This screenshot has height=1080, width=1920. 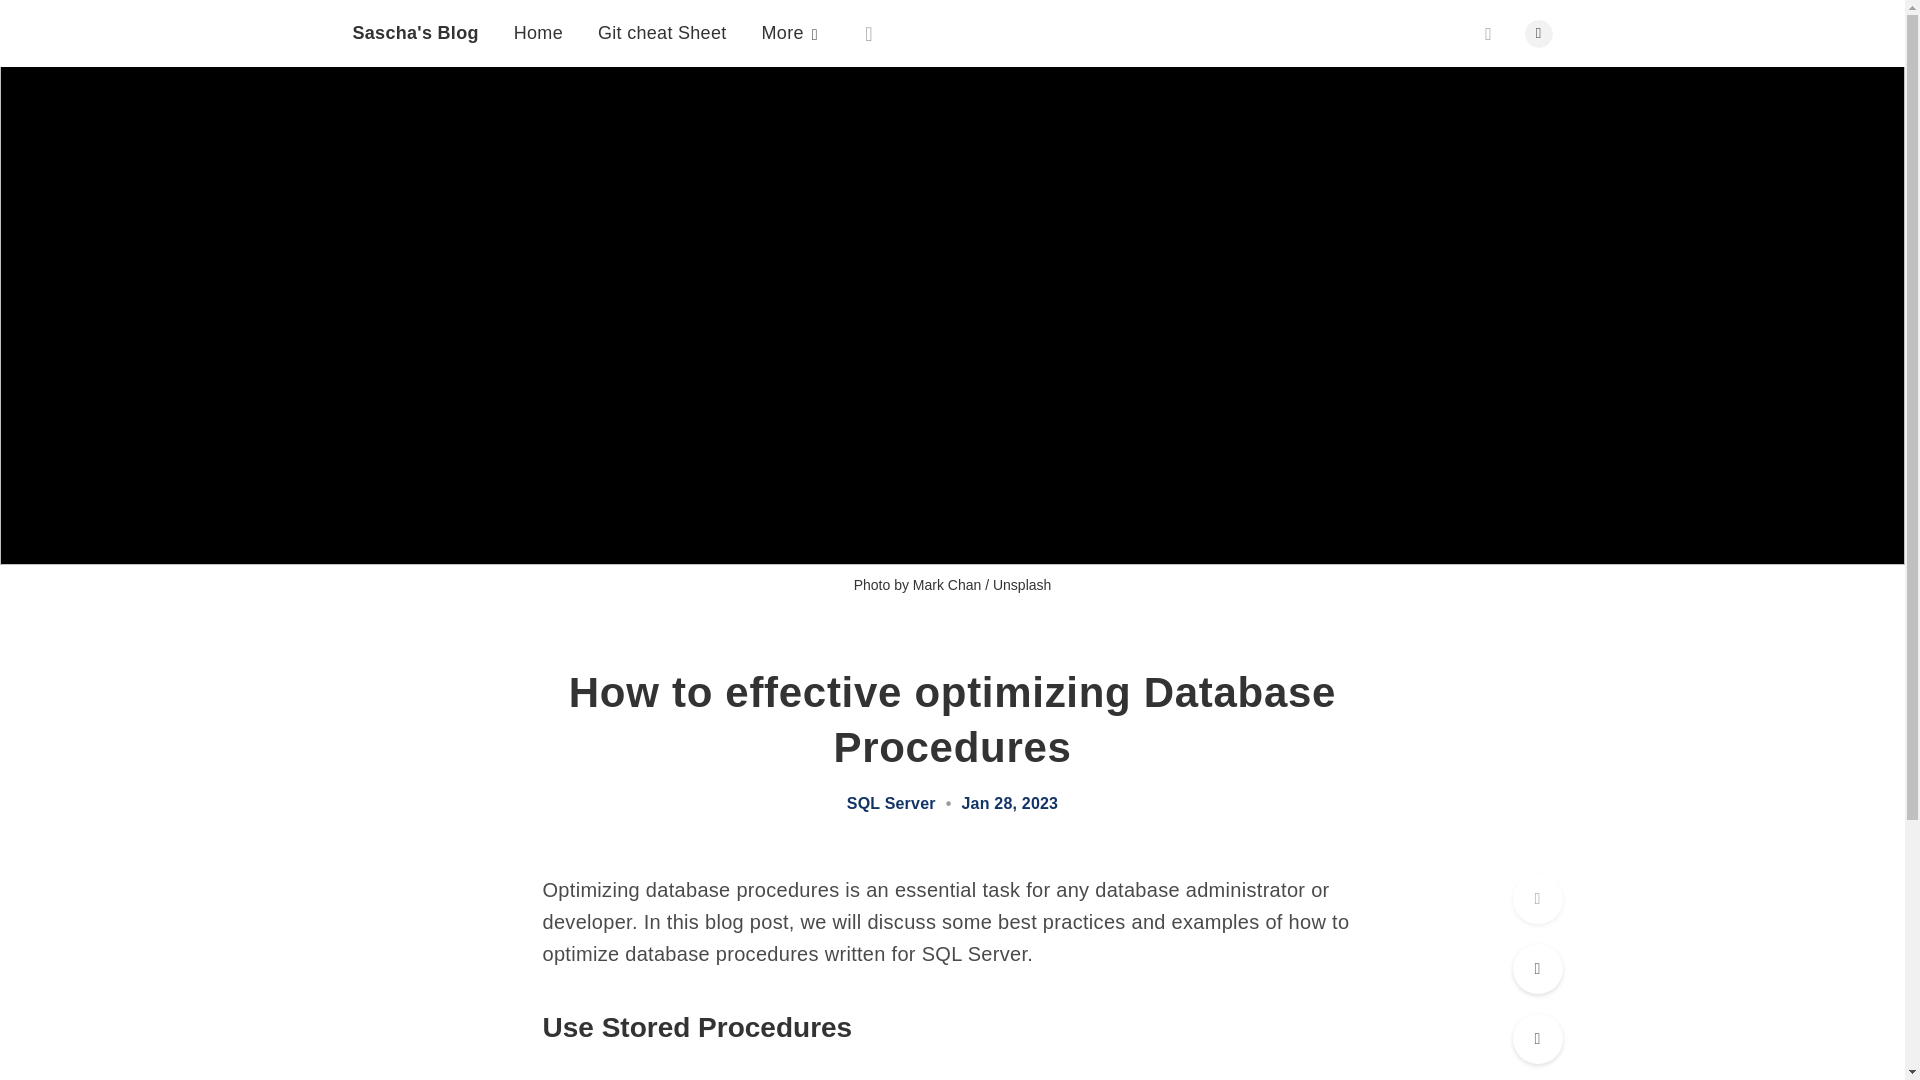 I want to click on Sascha's Blog, so click(x=414, y=1).